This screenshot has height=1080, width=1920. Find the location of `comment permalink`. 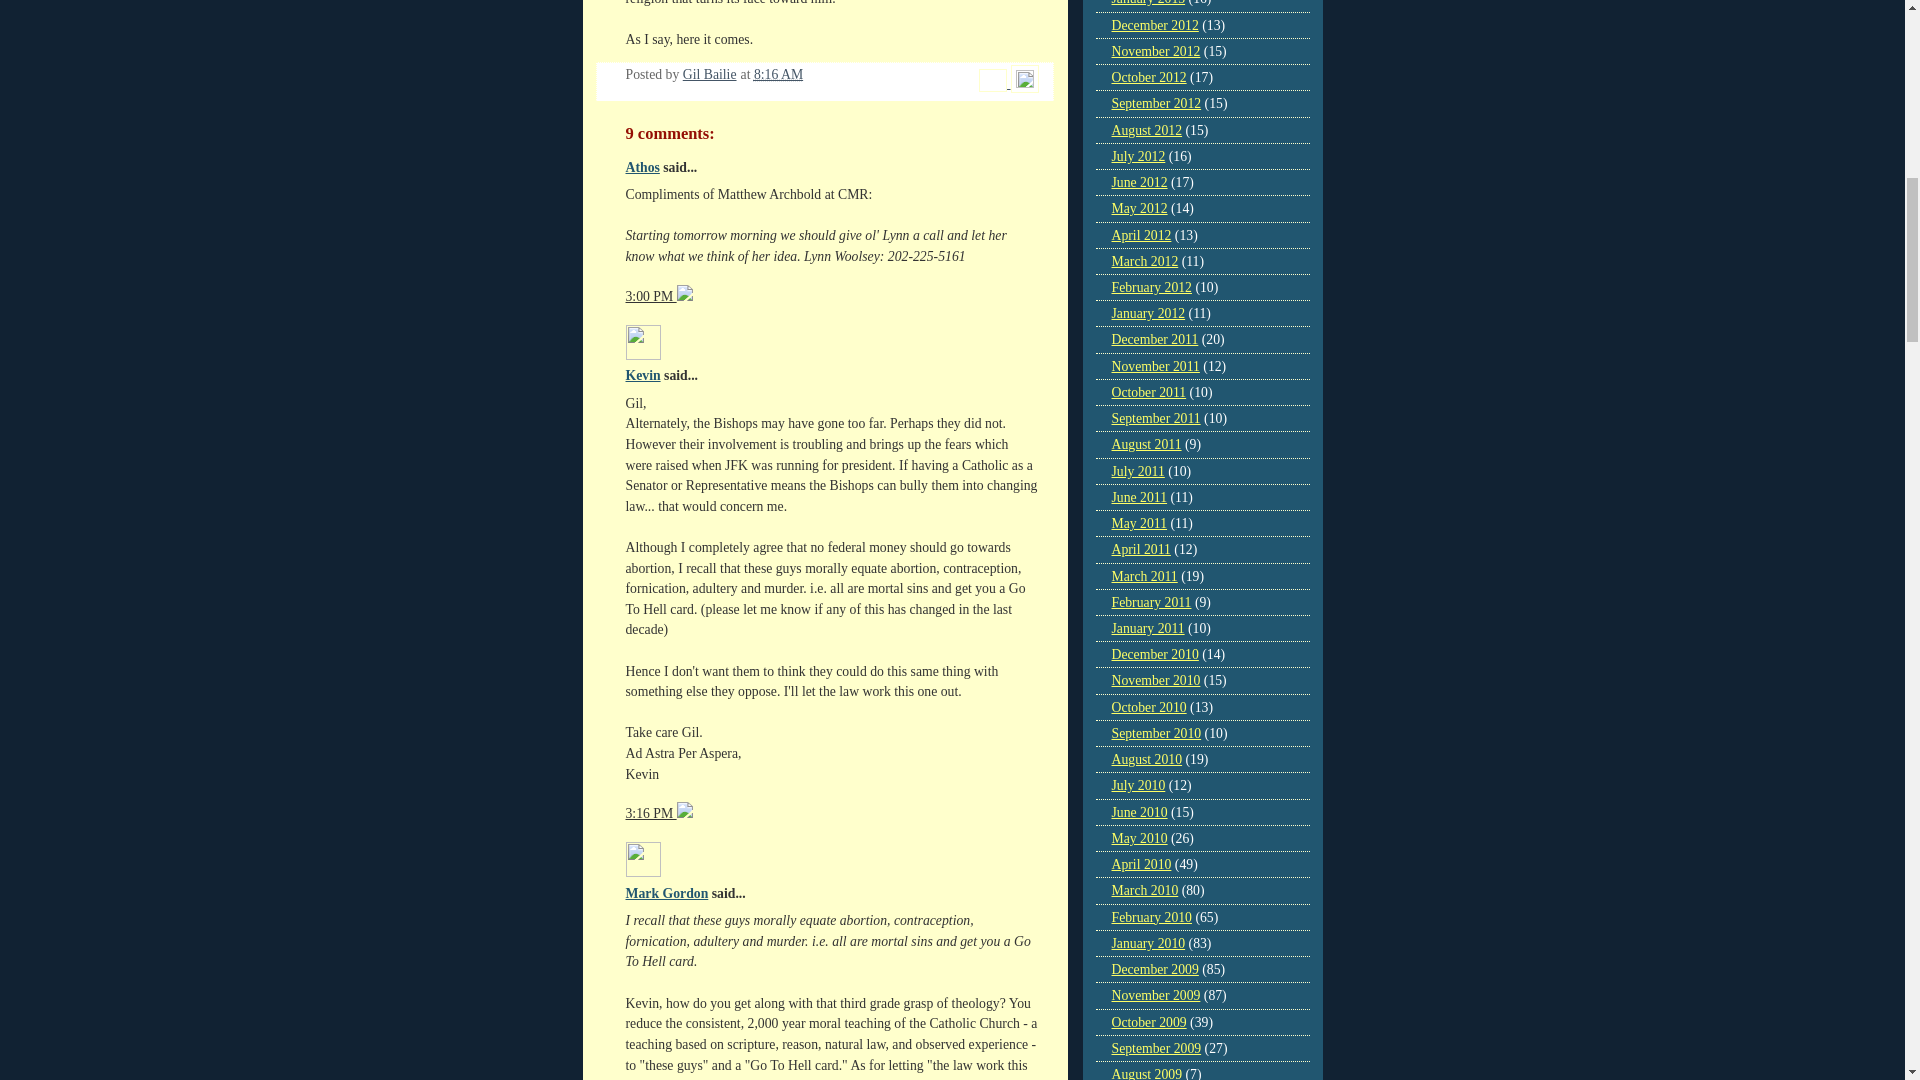

comment permalink is located at coordinates (651, 812).